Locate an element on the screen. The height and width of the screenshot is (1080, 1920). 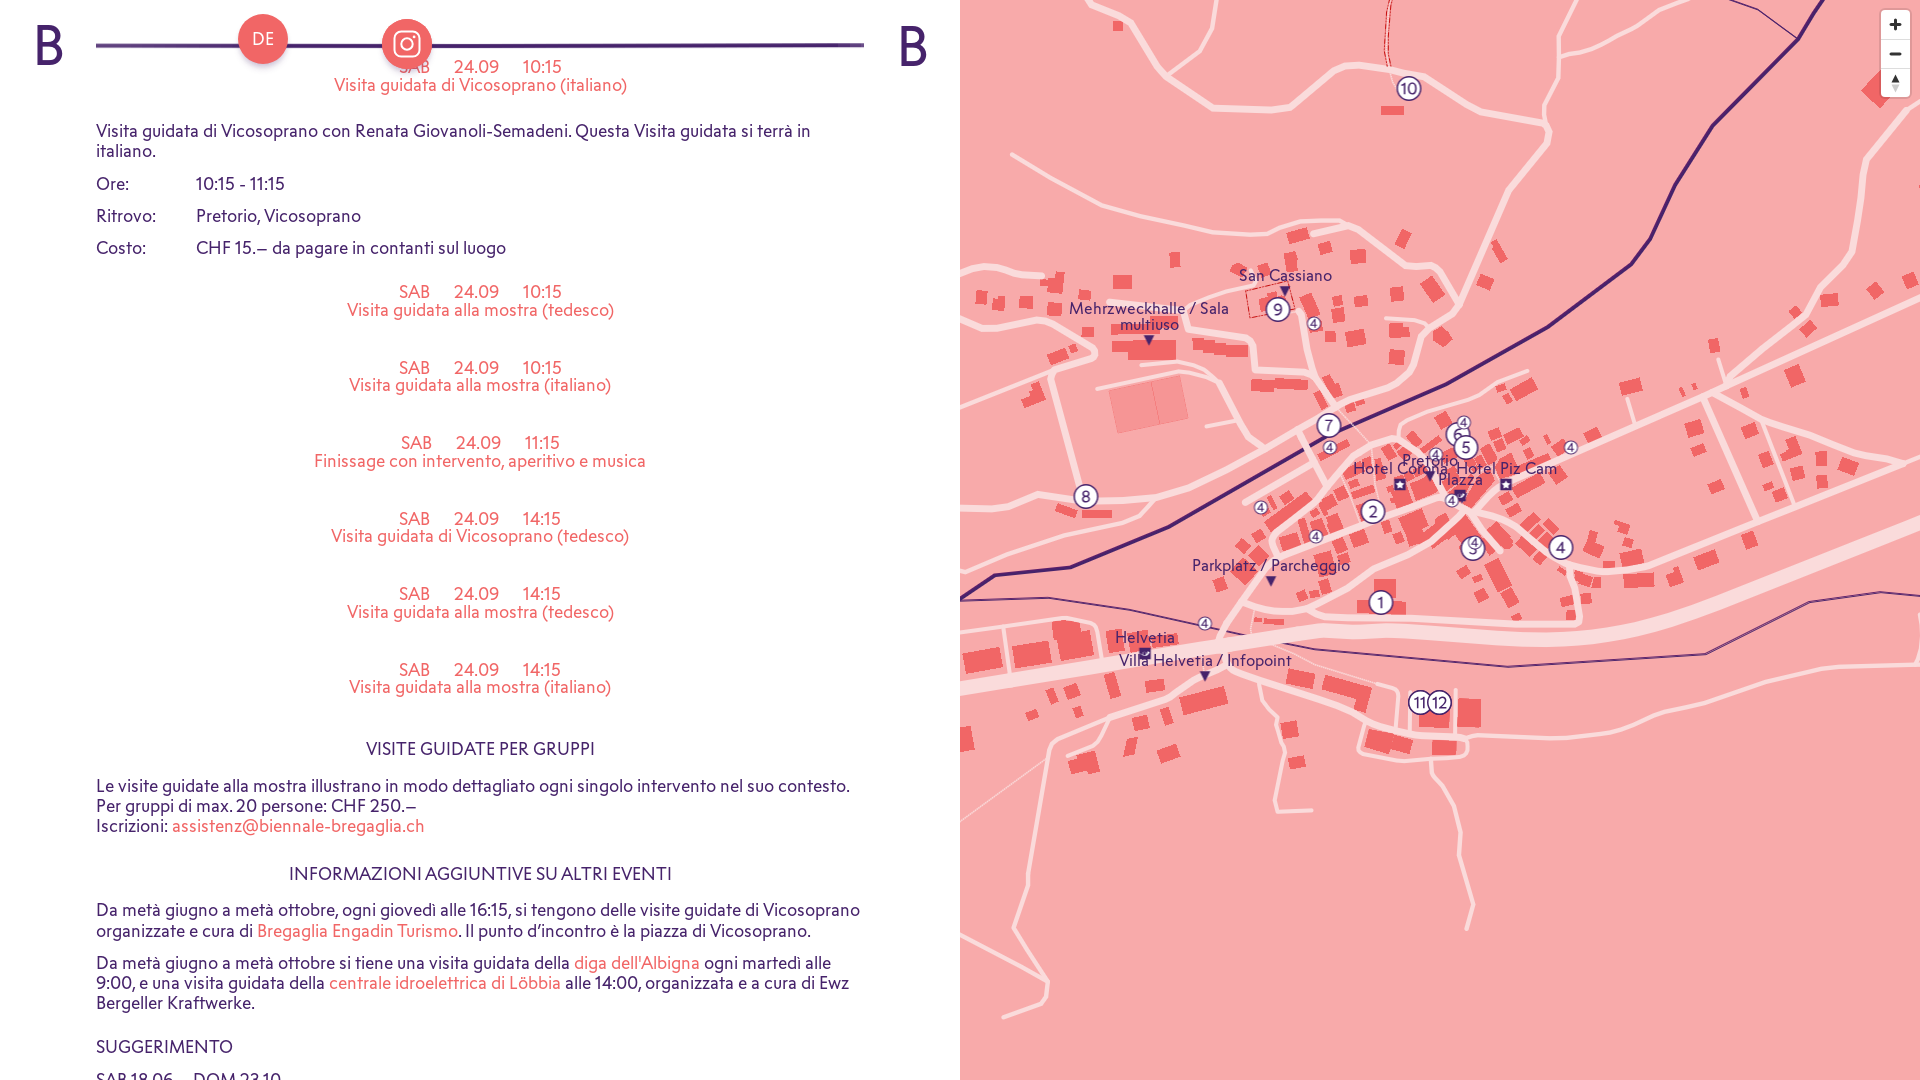
SAB24.0910:15
Visita guidata di Vicosoprano (italiano) is located at coordinates (480, 84).